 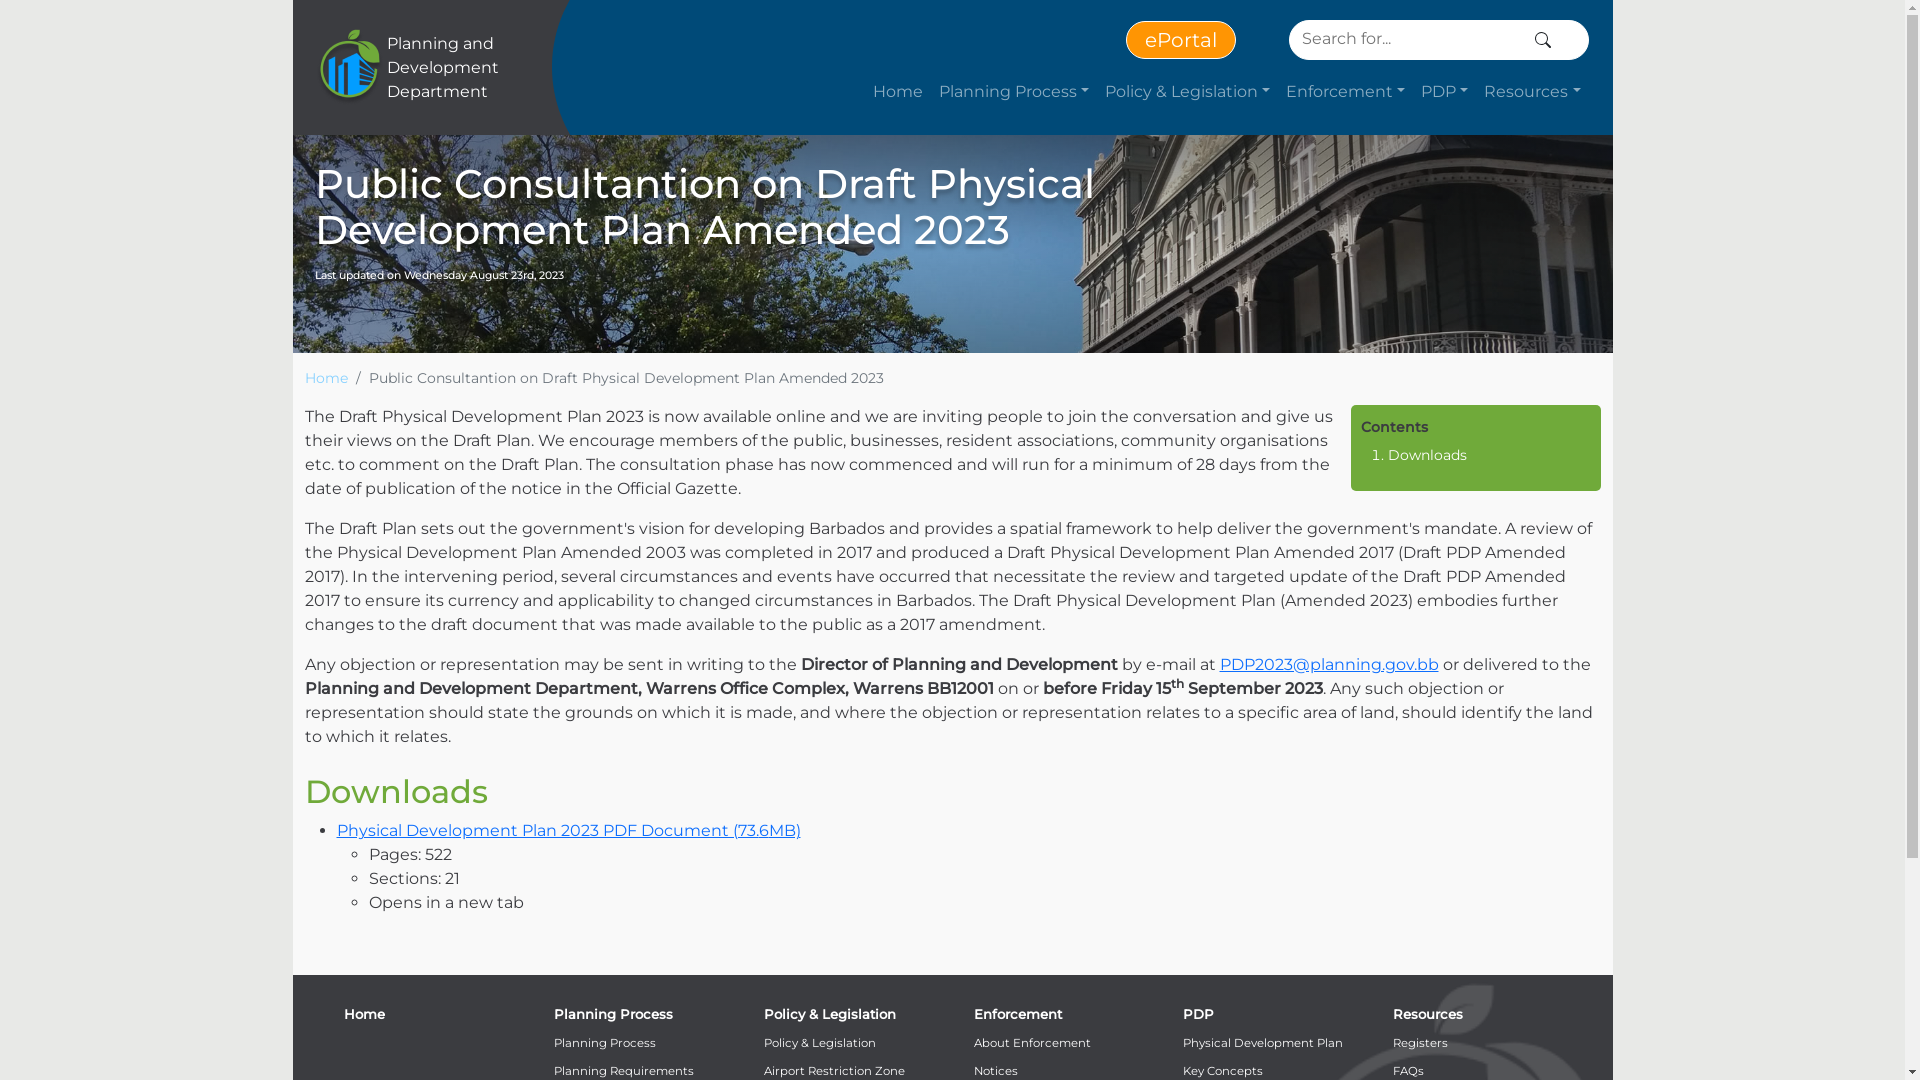 I want to click on Policy & Legislation, so click(x=1188, y=92).